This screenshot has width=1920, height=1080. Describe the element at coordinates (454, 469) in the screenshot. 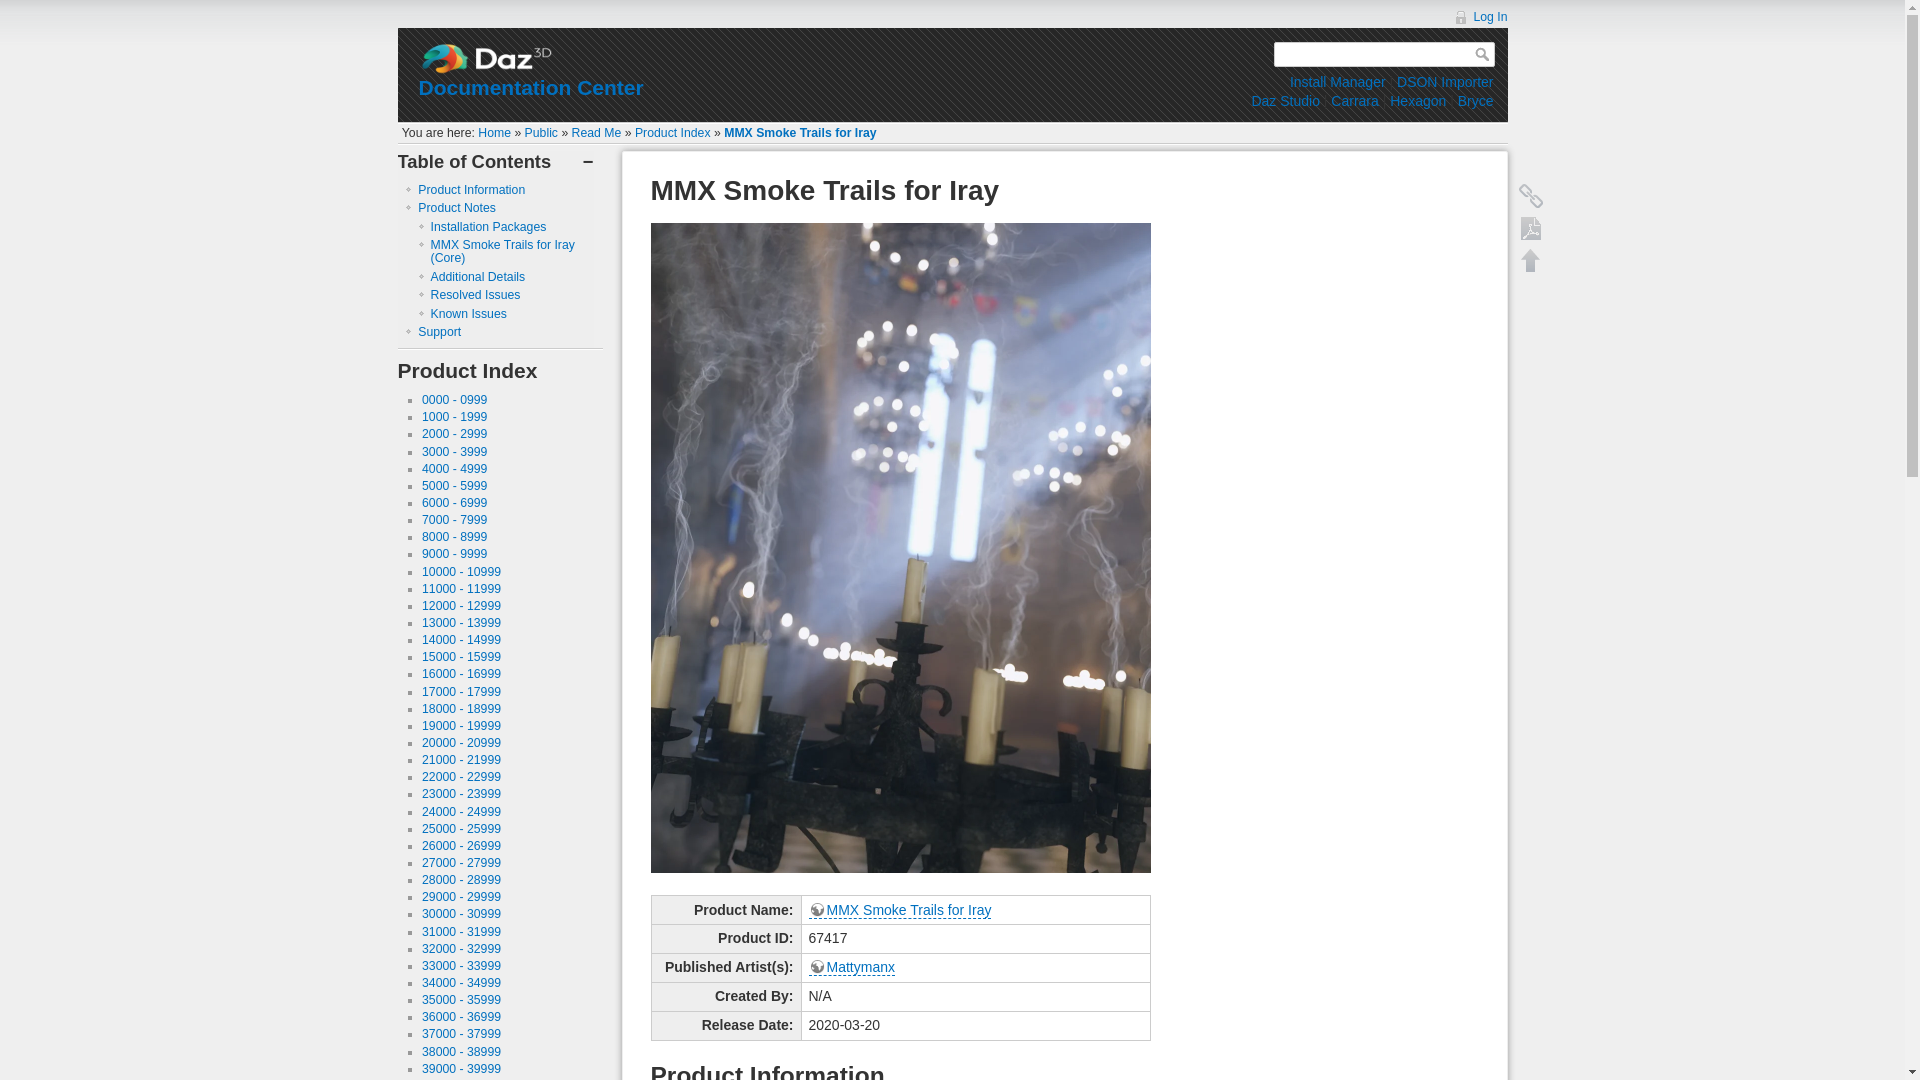

I see `4000 - 4999` at that location.